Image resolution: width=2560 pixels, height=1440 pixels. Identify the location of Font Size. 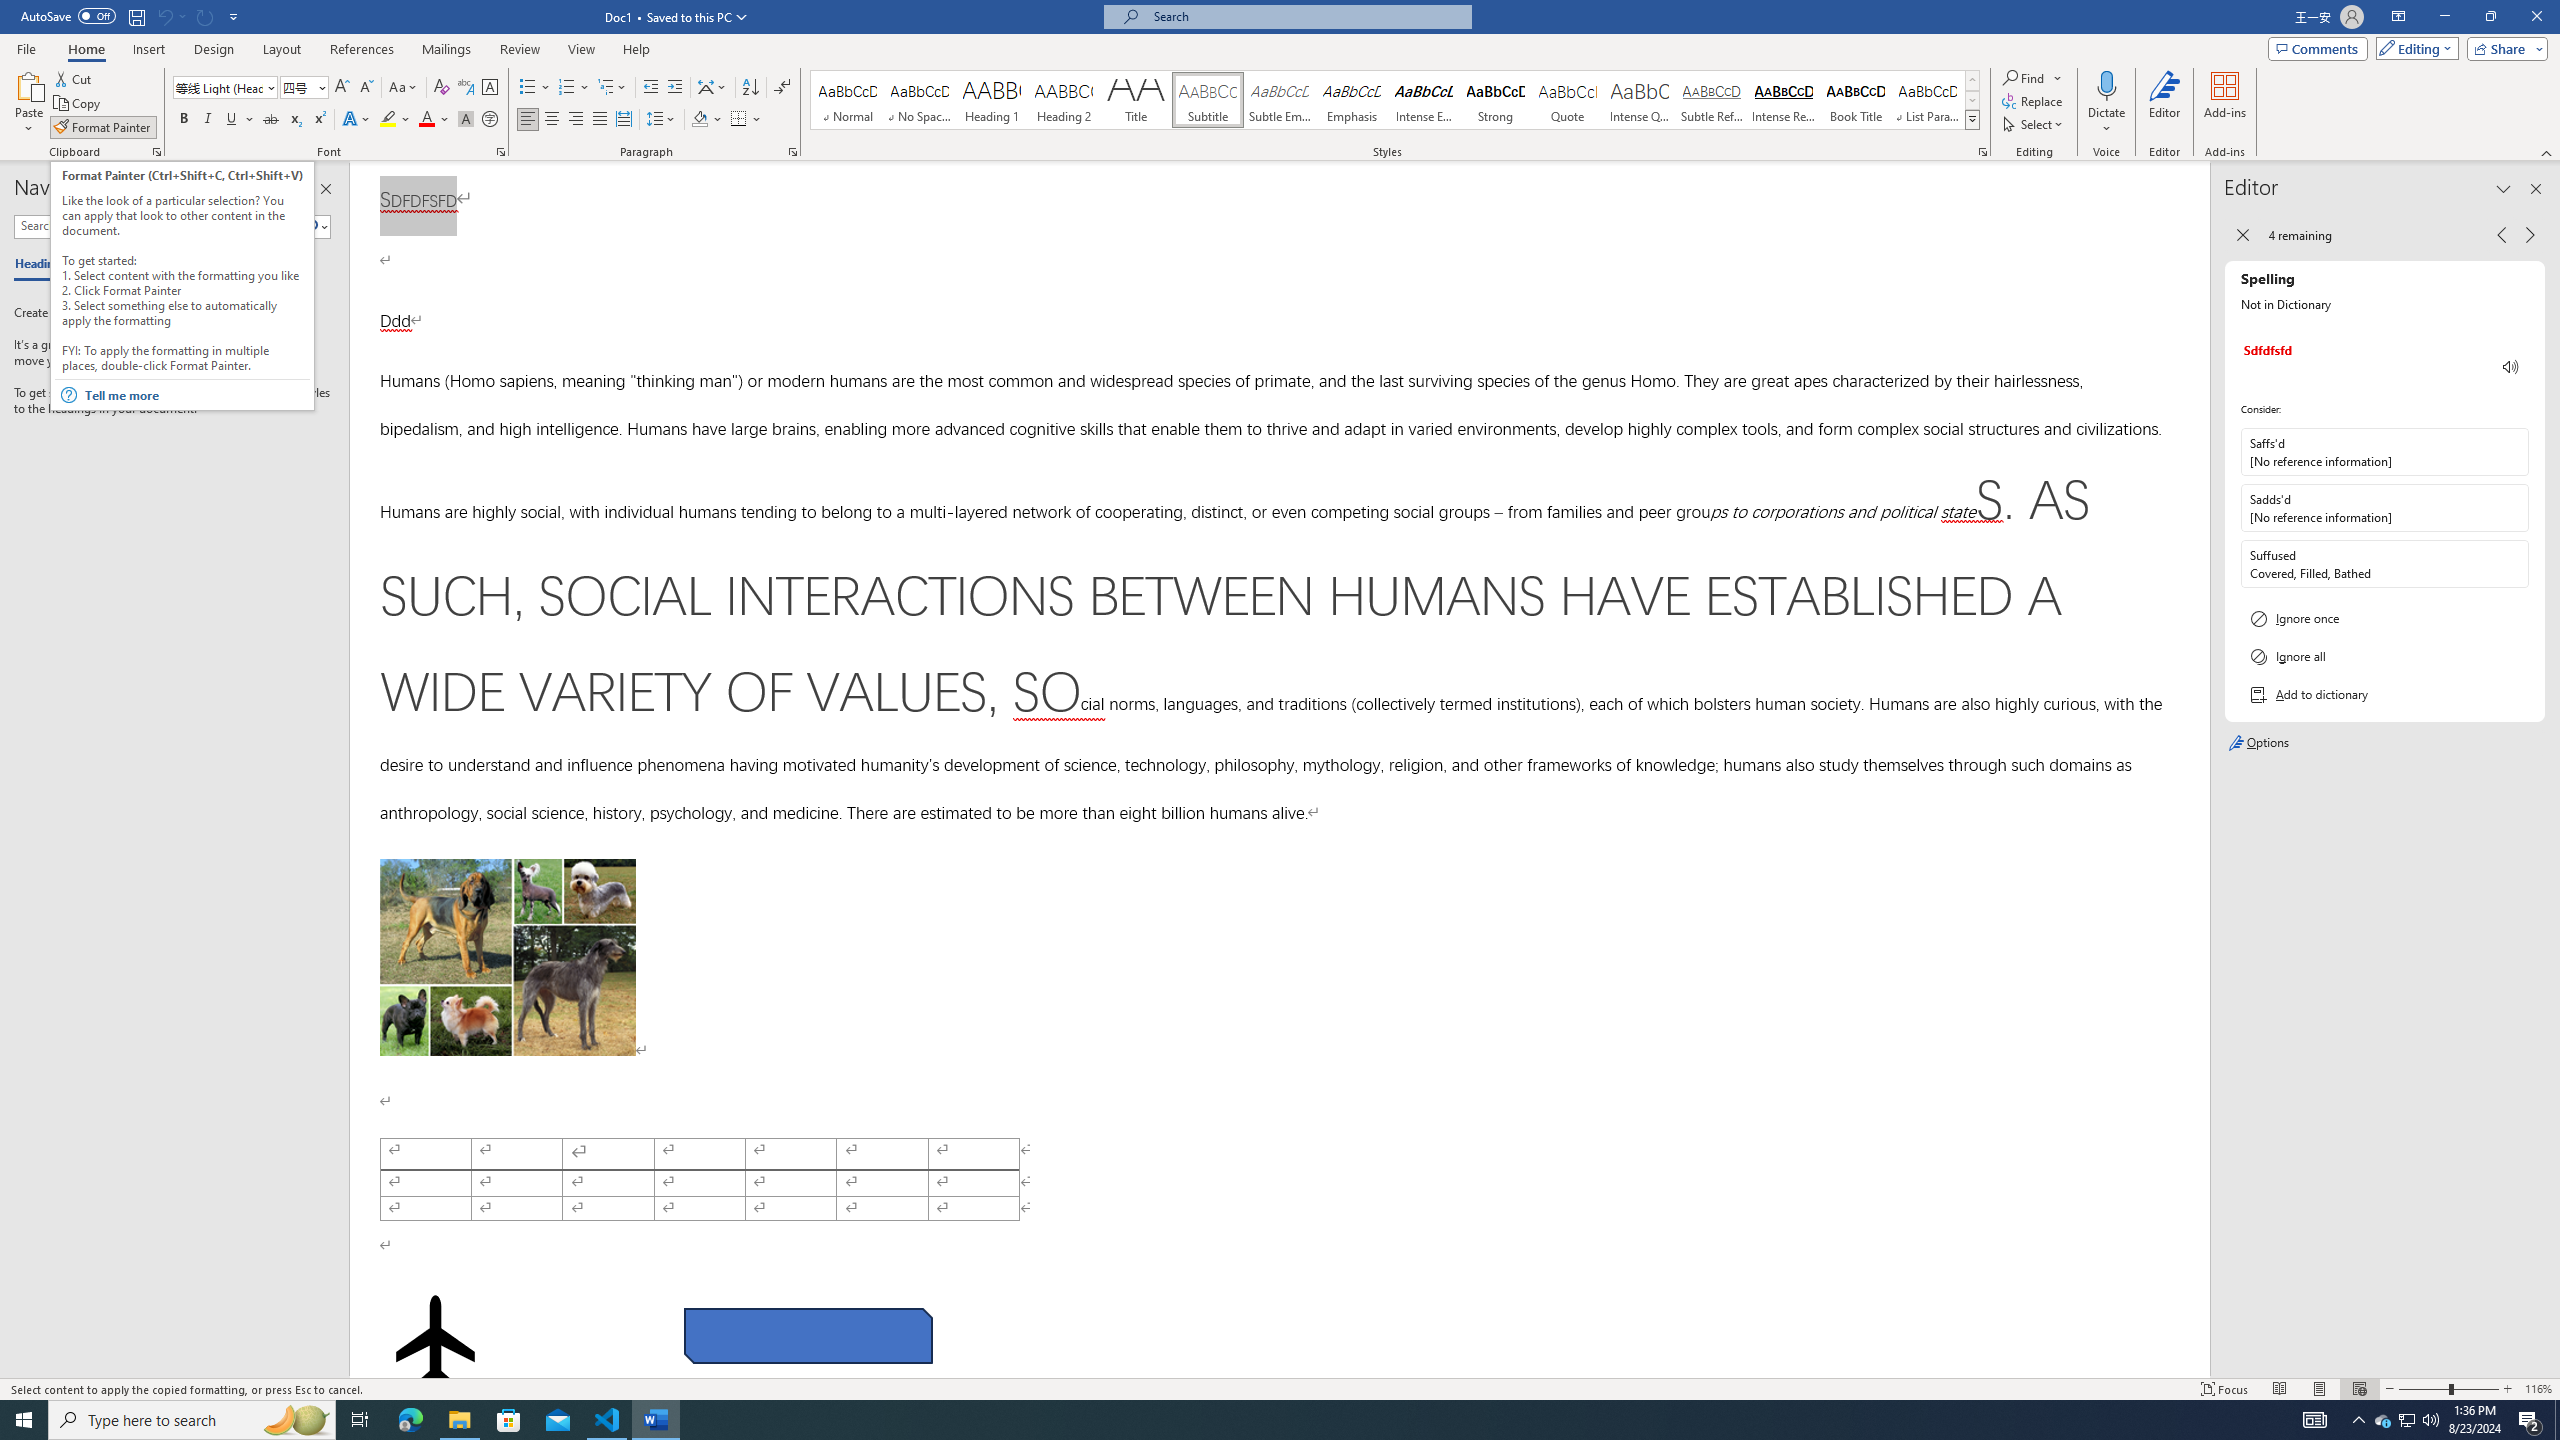
(298, 86).